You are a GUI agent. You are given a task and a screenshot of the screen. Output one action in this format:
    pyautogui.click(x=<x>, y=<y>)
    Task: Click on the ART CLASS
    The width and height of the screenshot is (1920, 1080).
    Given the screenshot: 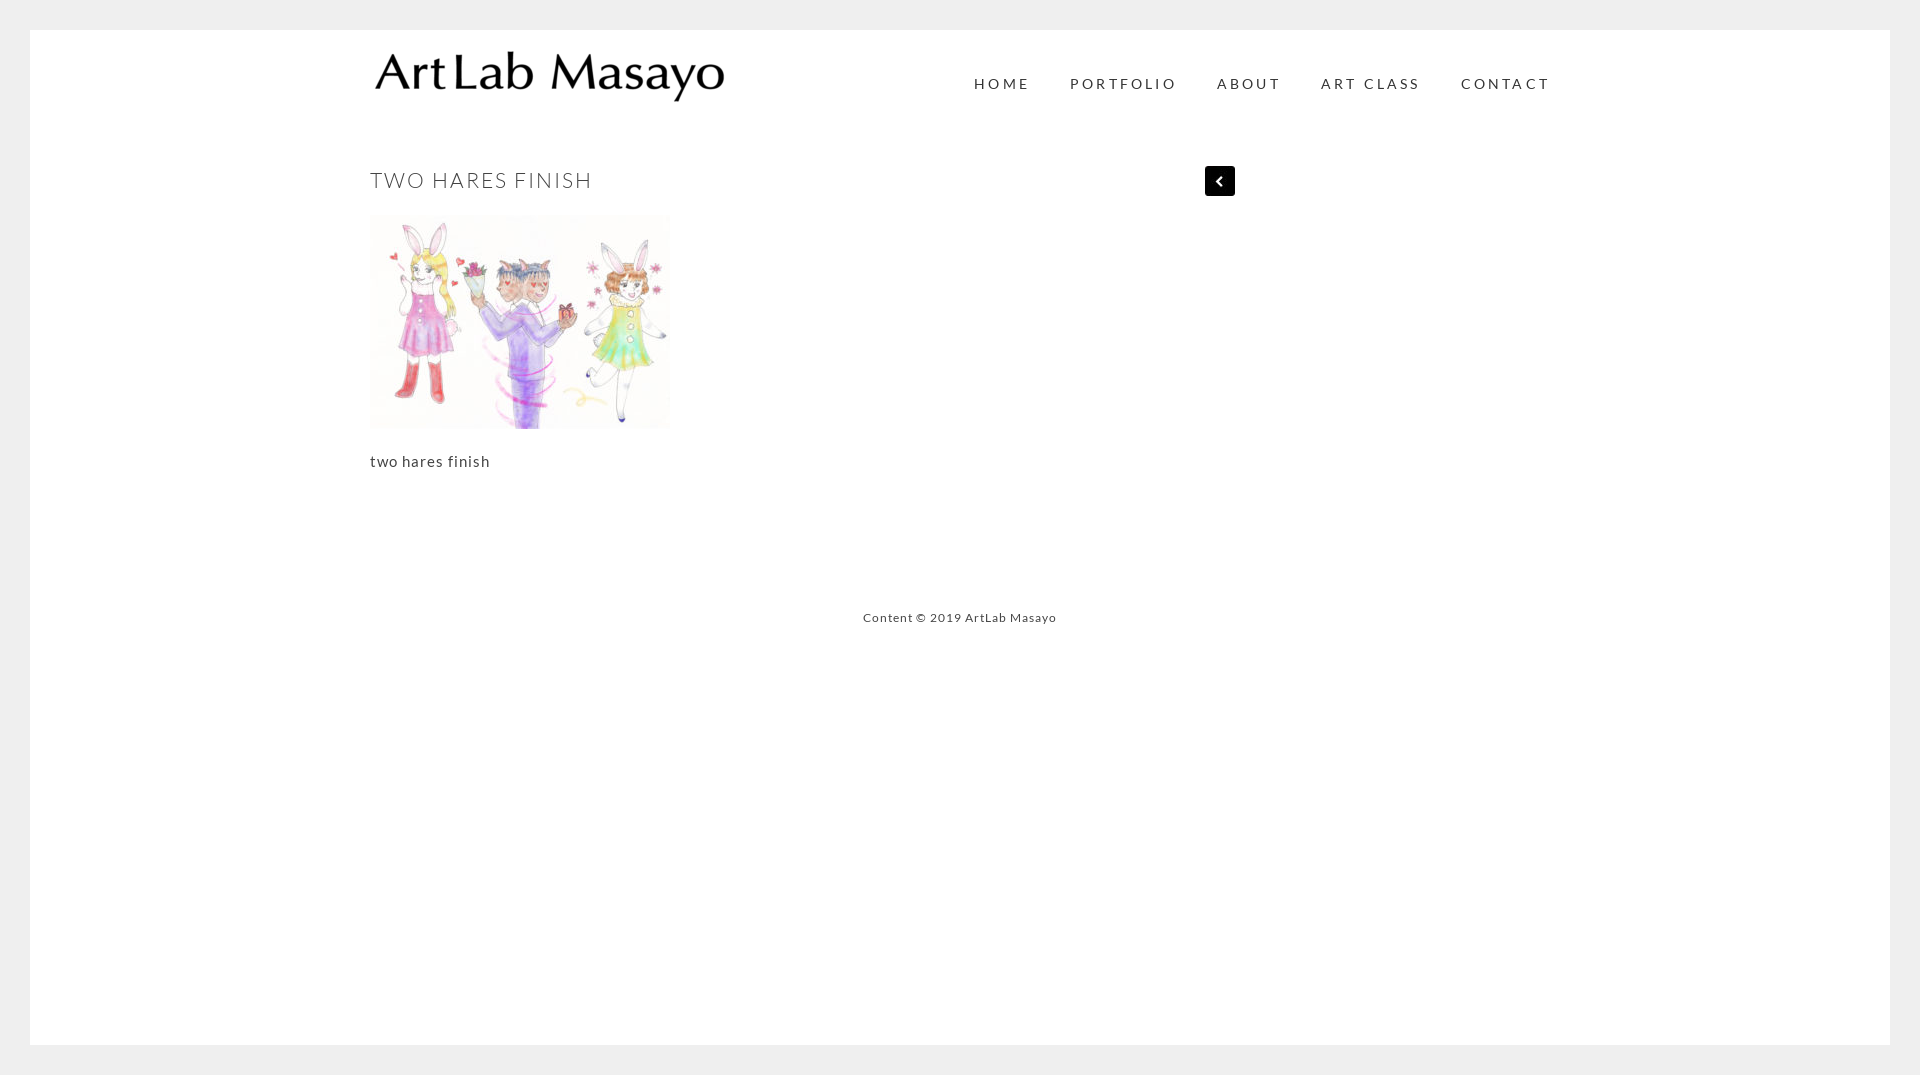 What is the action you would take?
    pyautogui.click(x=1371, y=94)
    